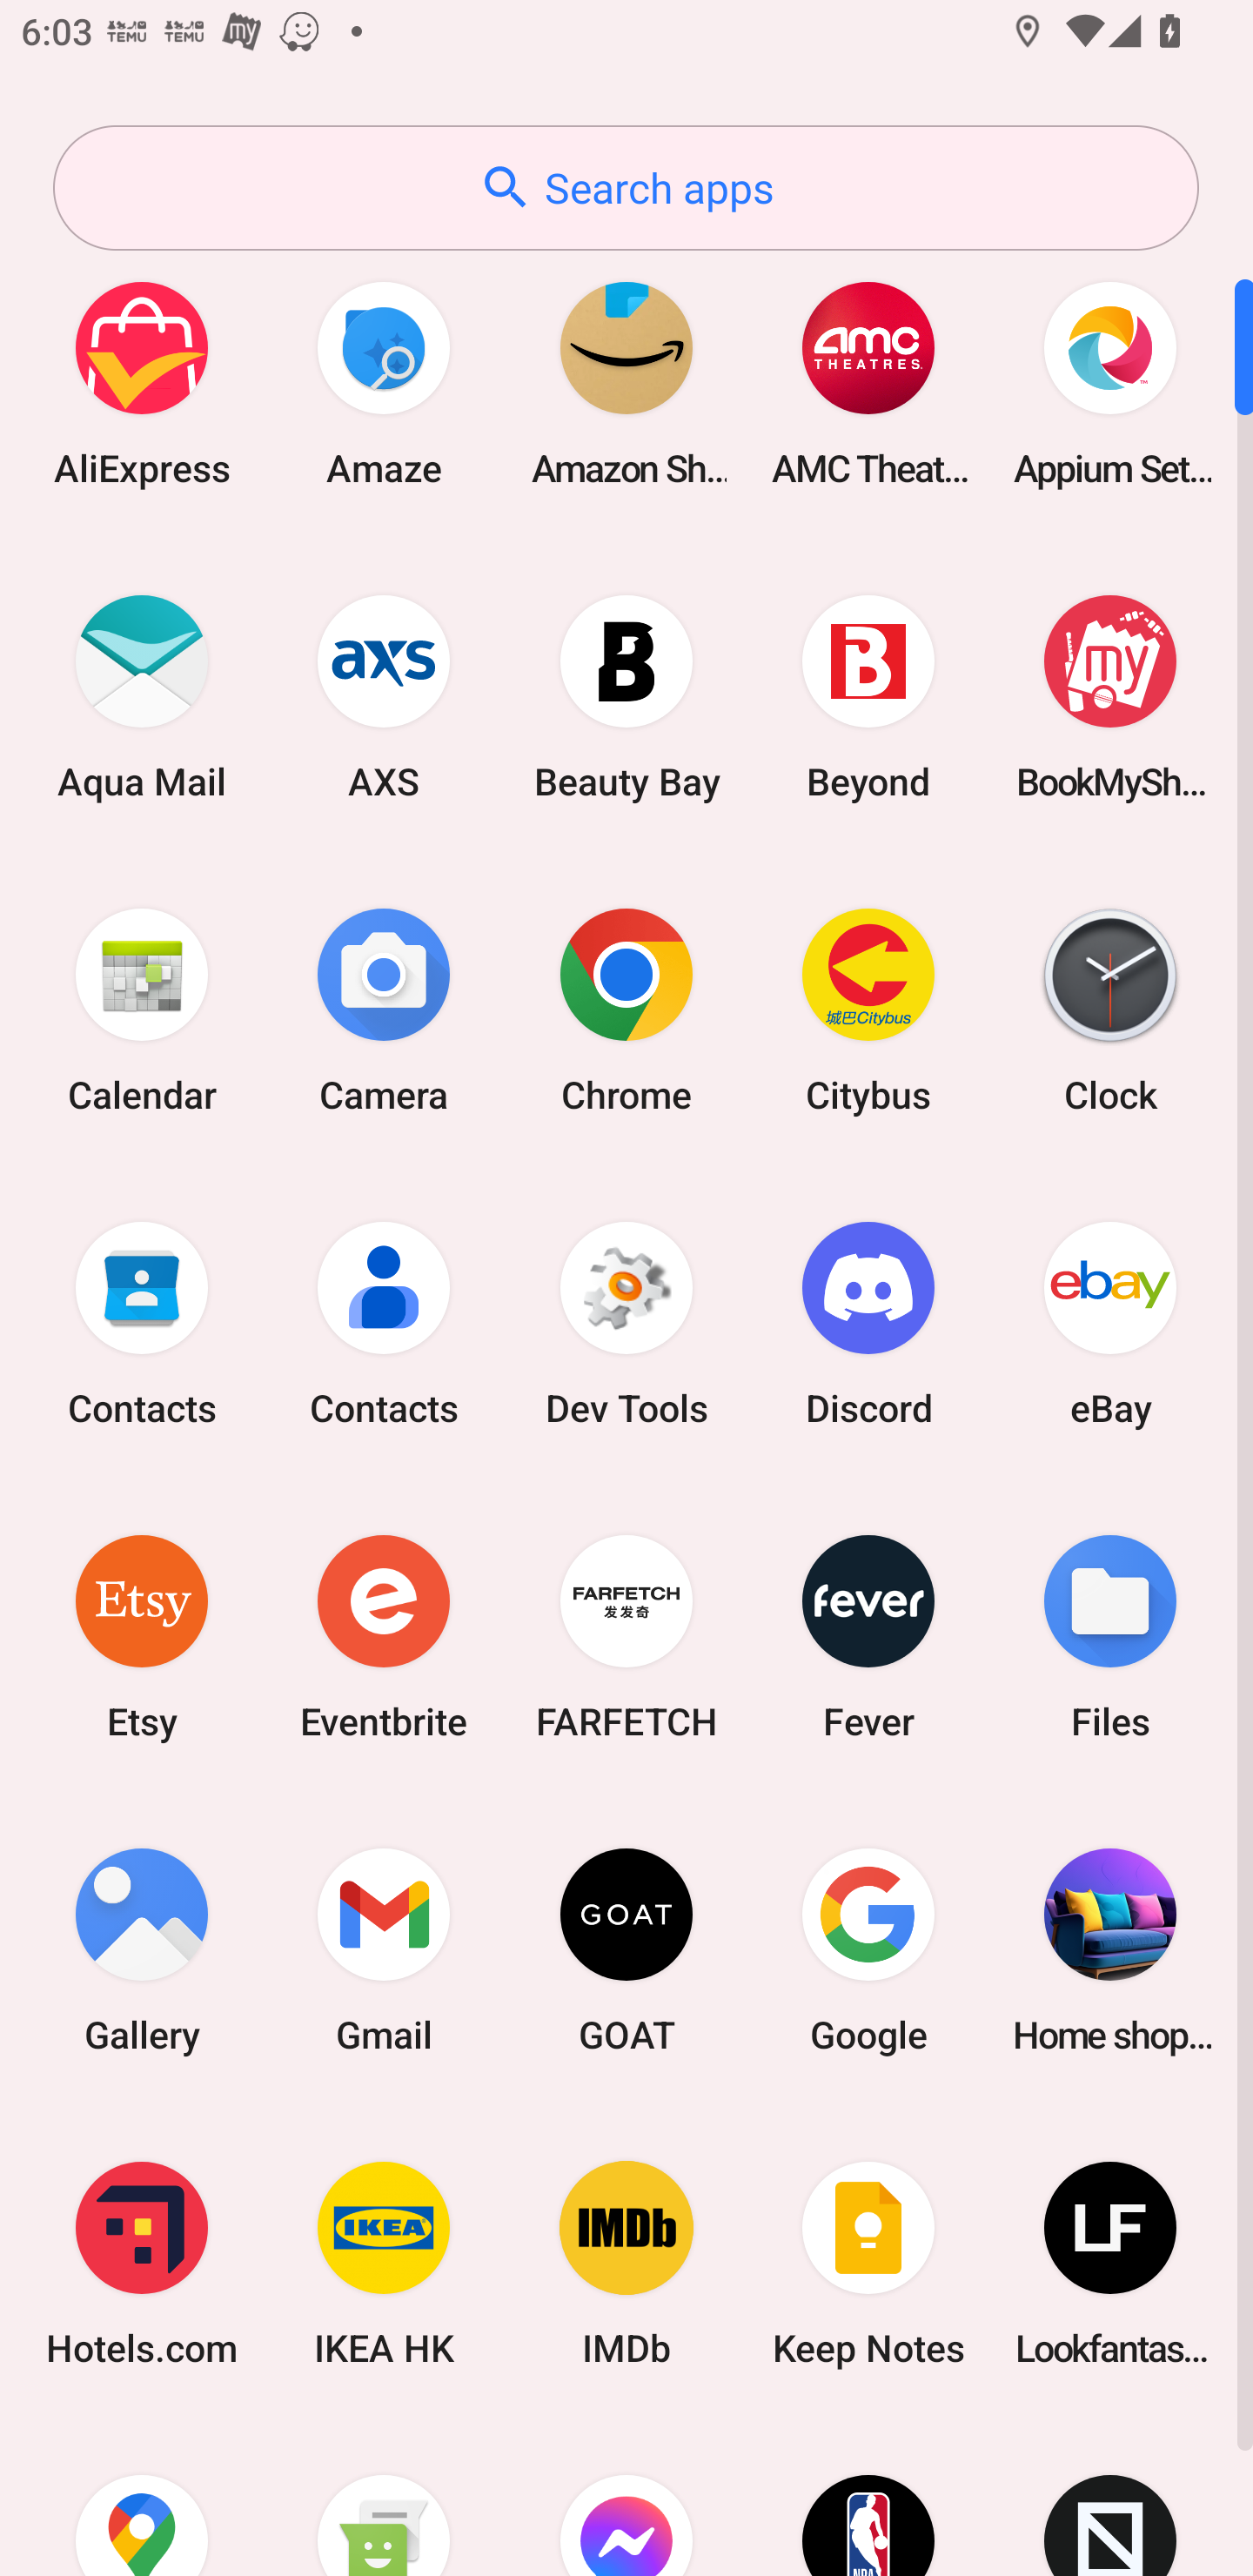  I want to click on IKEA HK, so click(384, 2264).